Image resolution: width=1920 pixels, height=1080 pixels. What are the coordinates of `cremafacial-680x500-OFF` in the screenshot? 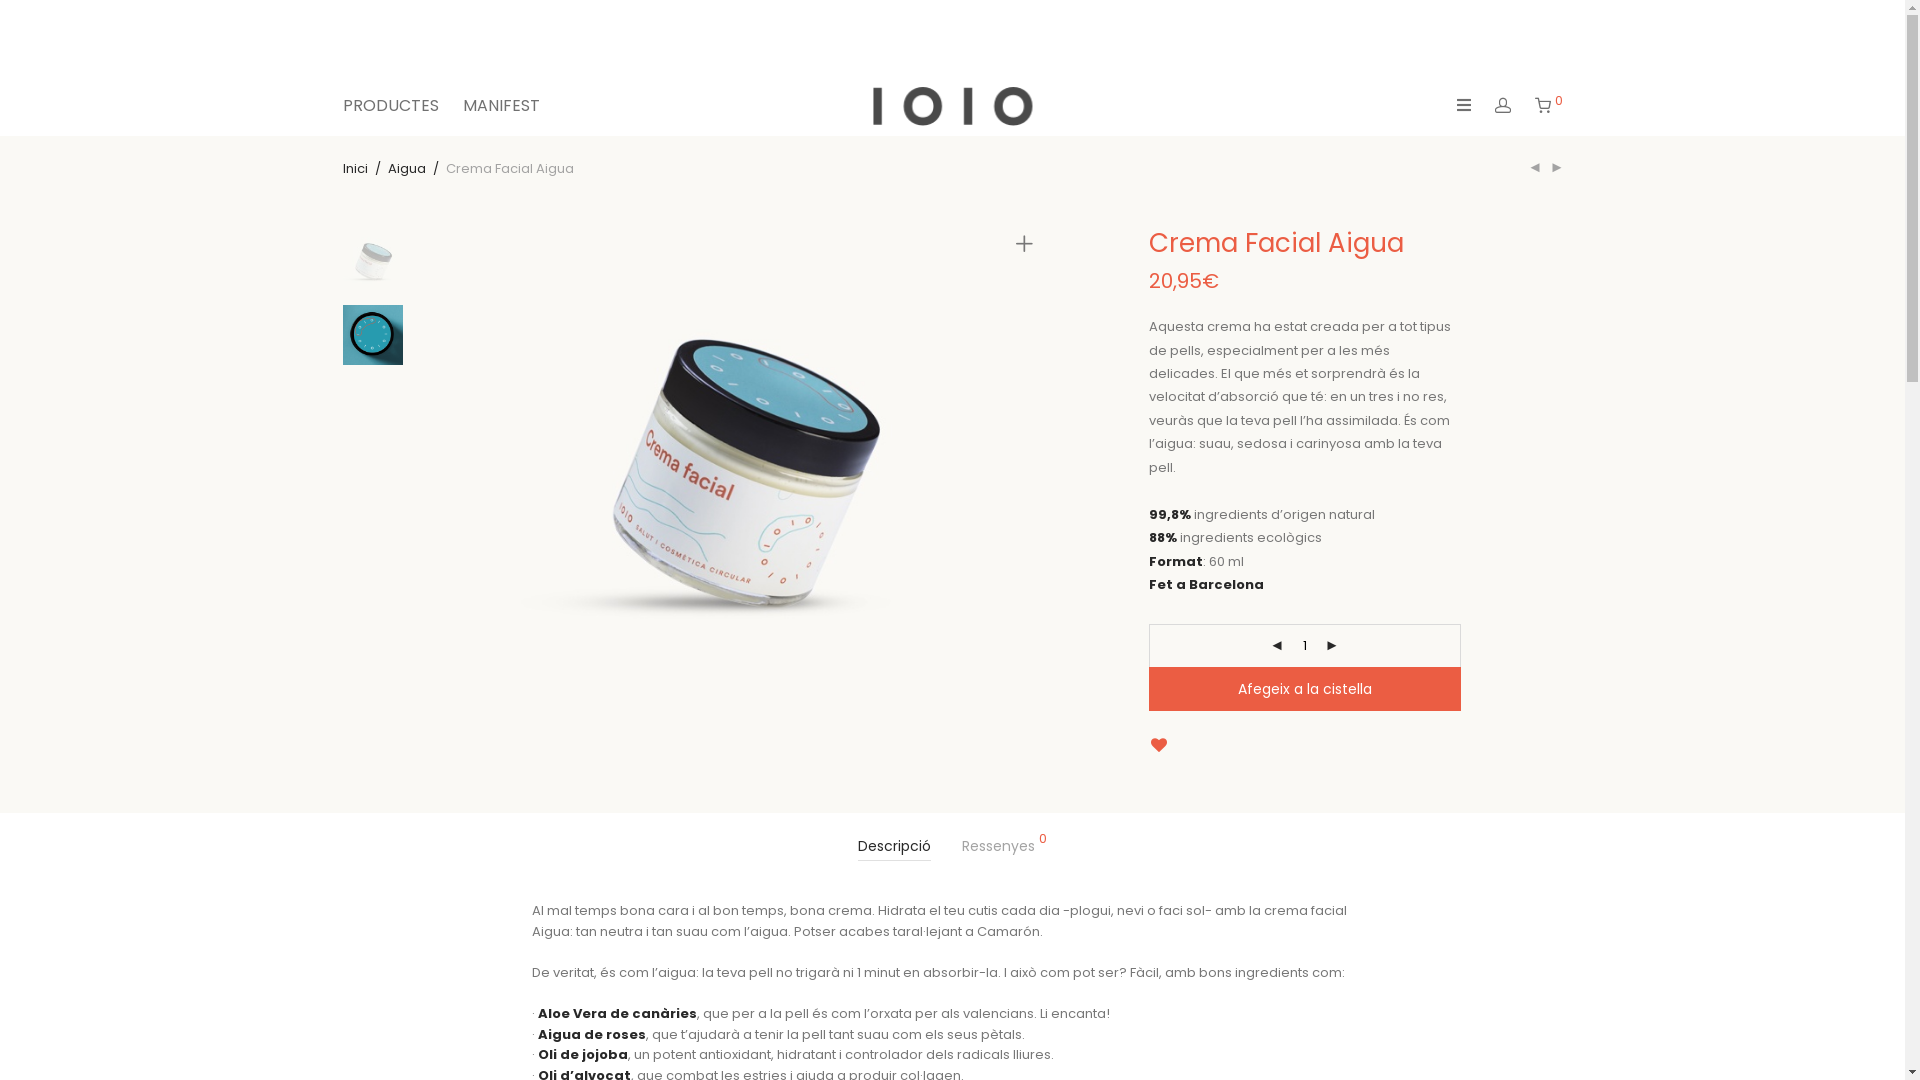 It's located at (742, 446).